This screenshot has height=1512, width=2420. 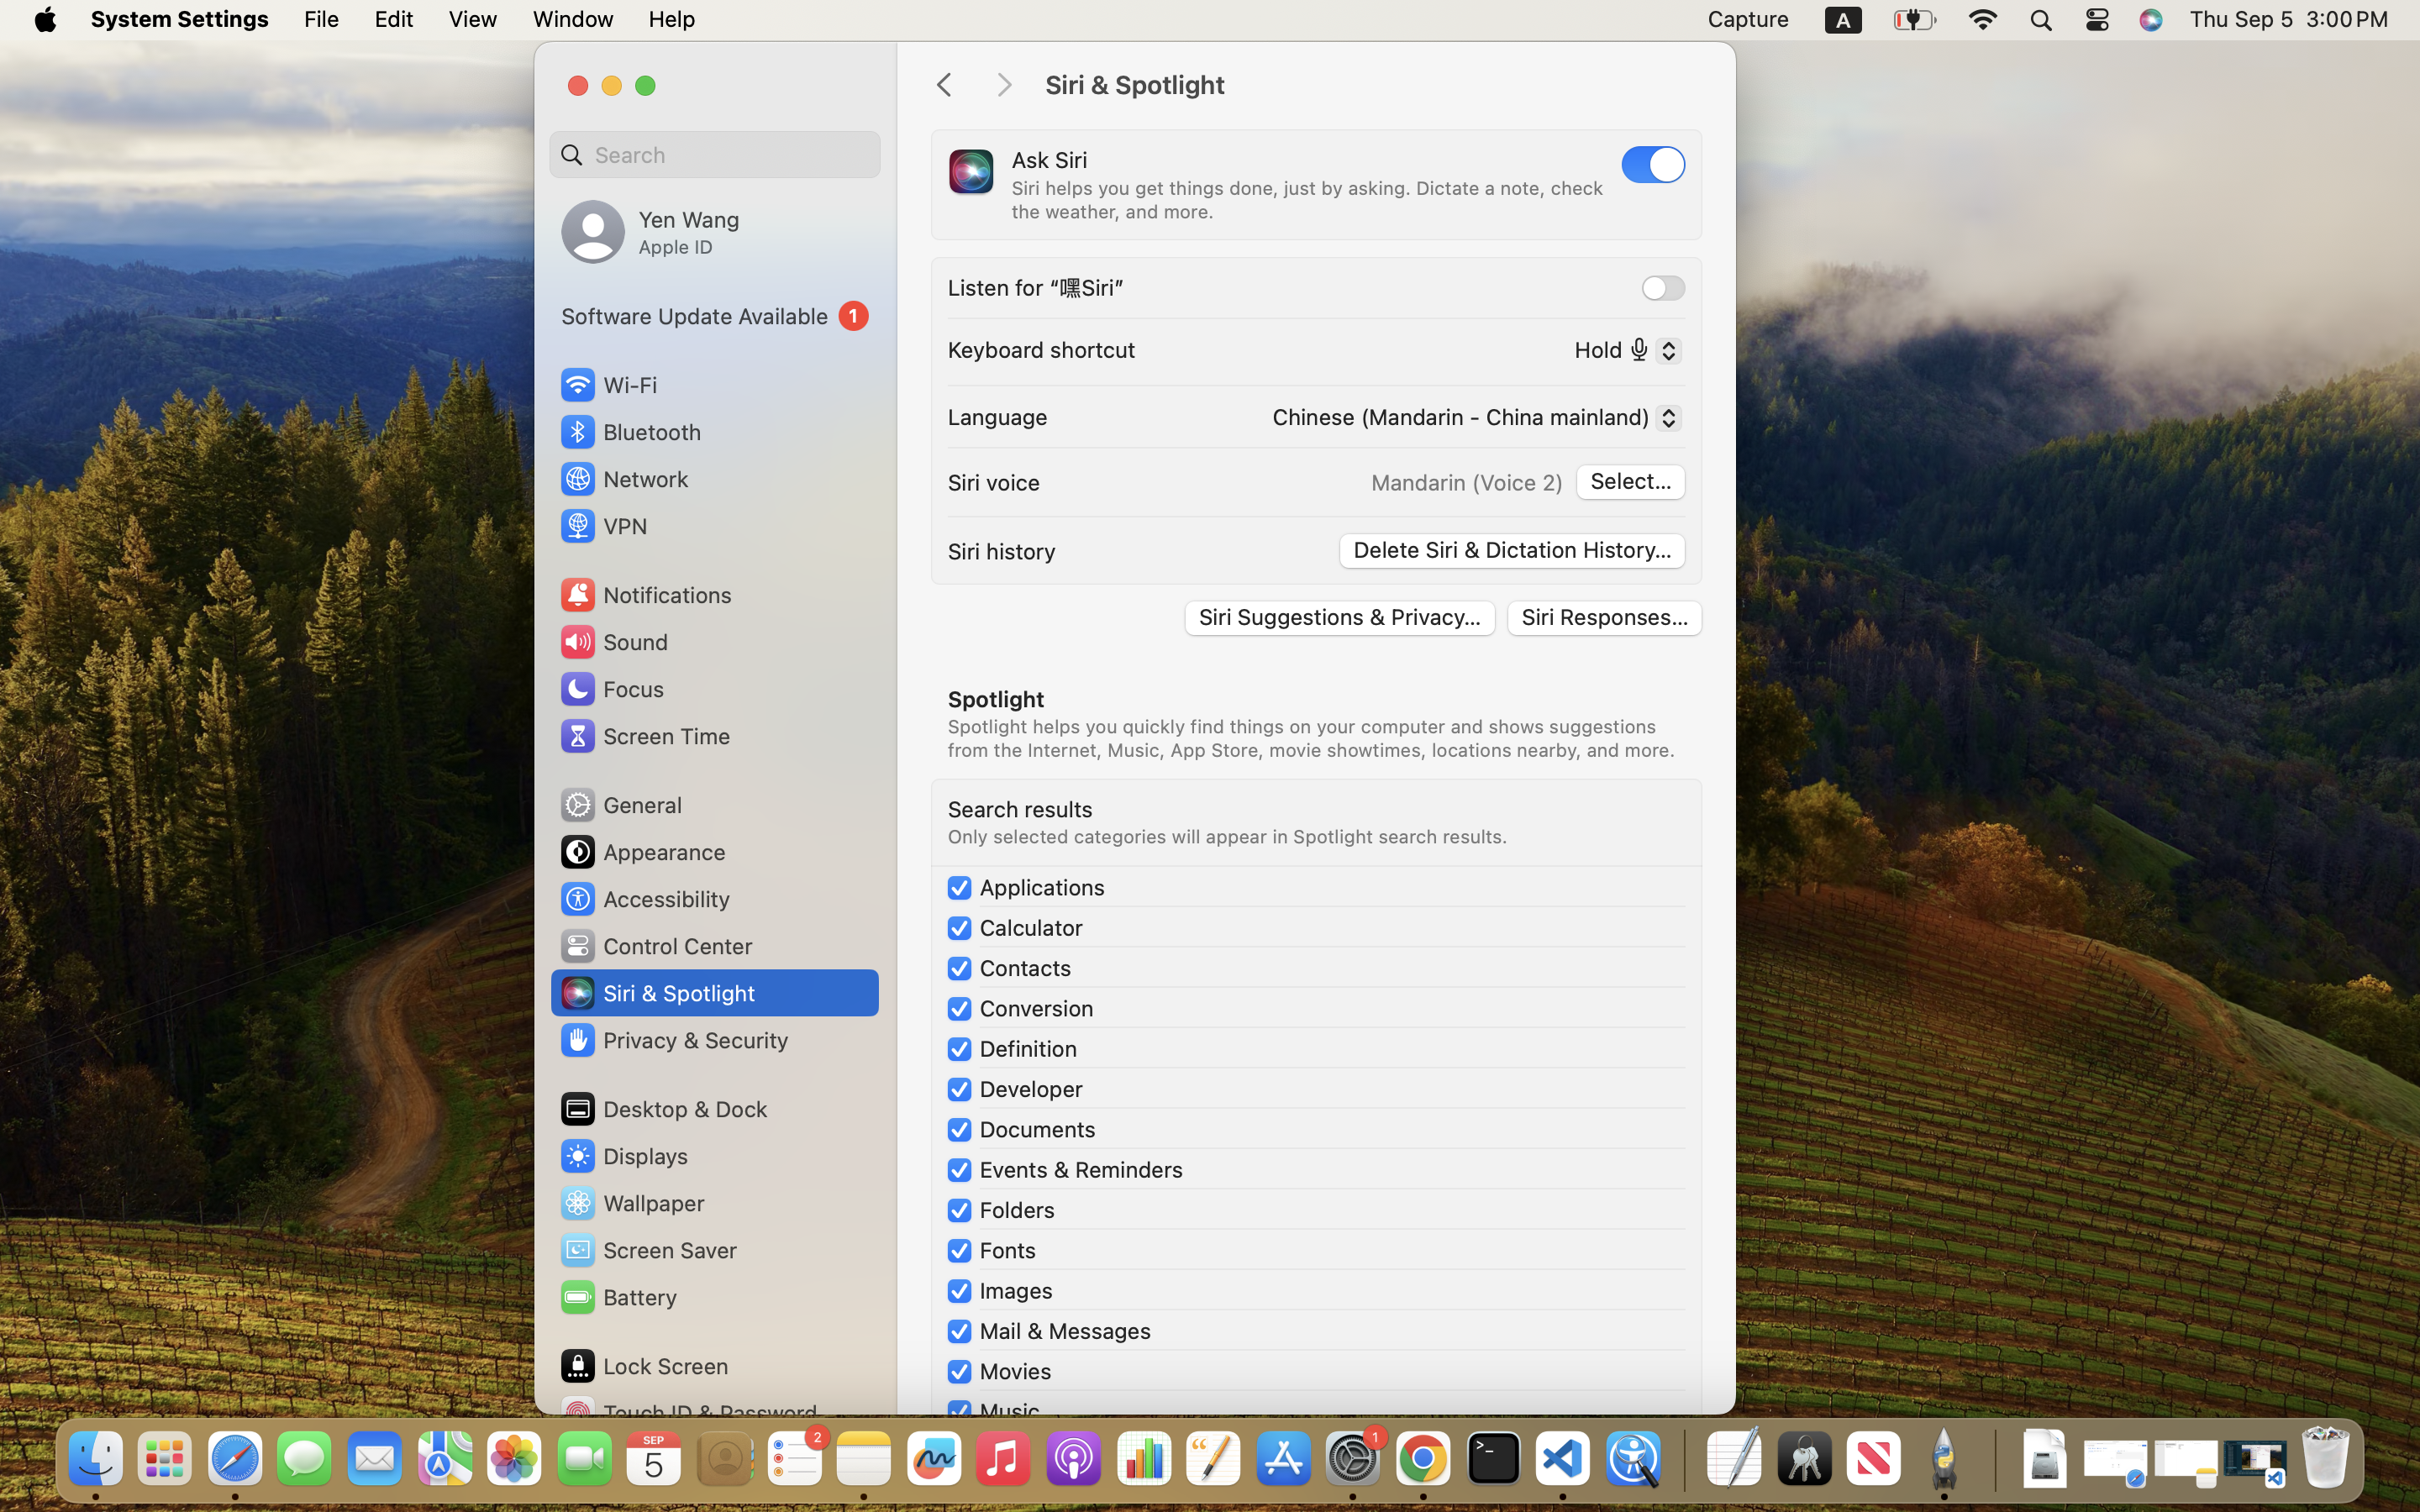 I want to click on Siri & Spotlight, so click(x=1373, y=86).